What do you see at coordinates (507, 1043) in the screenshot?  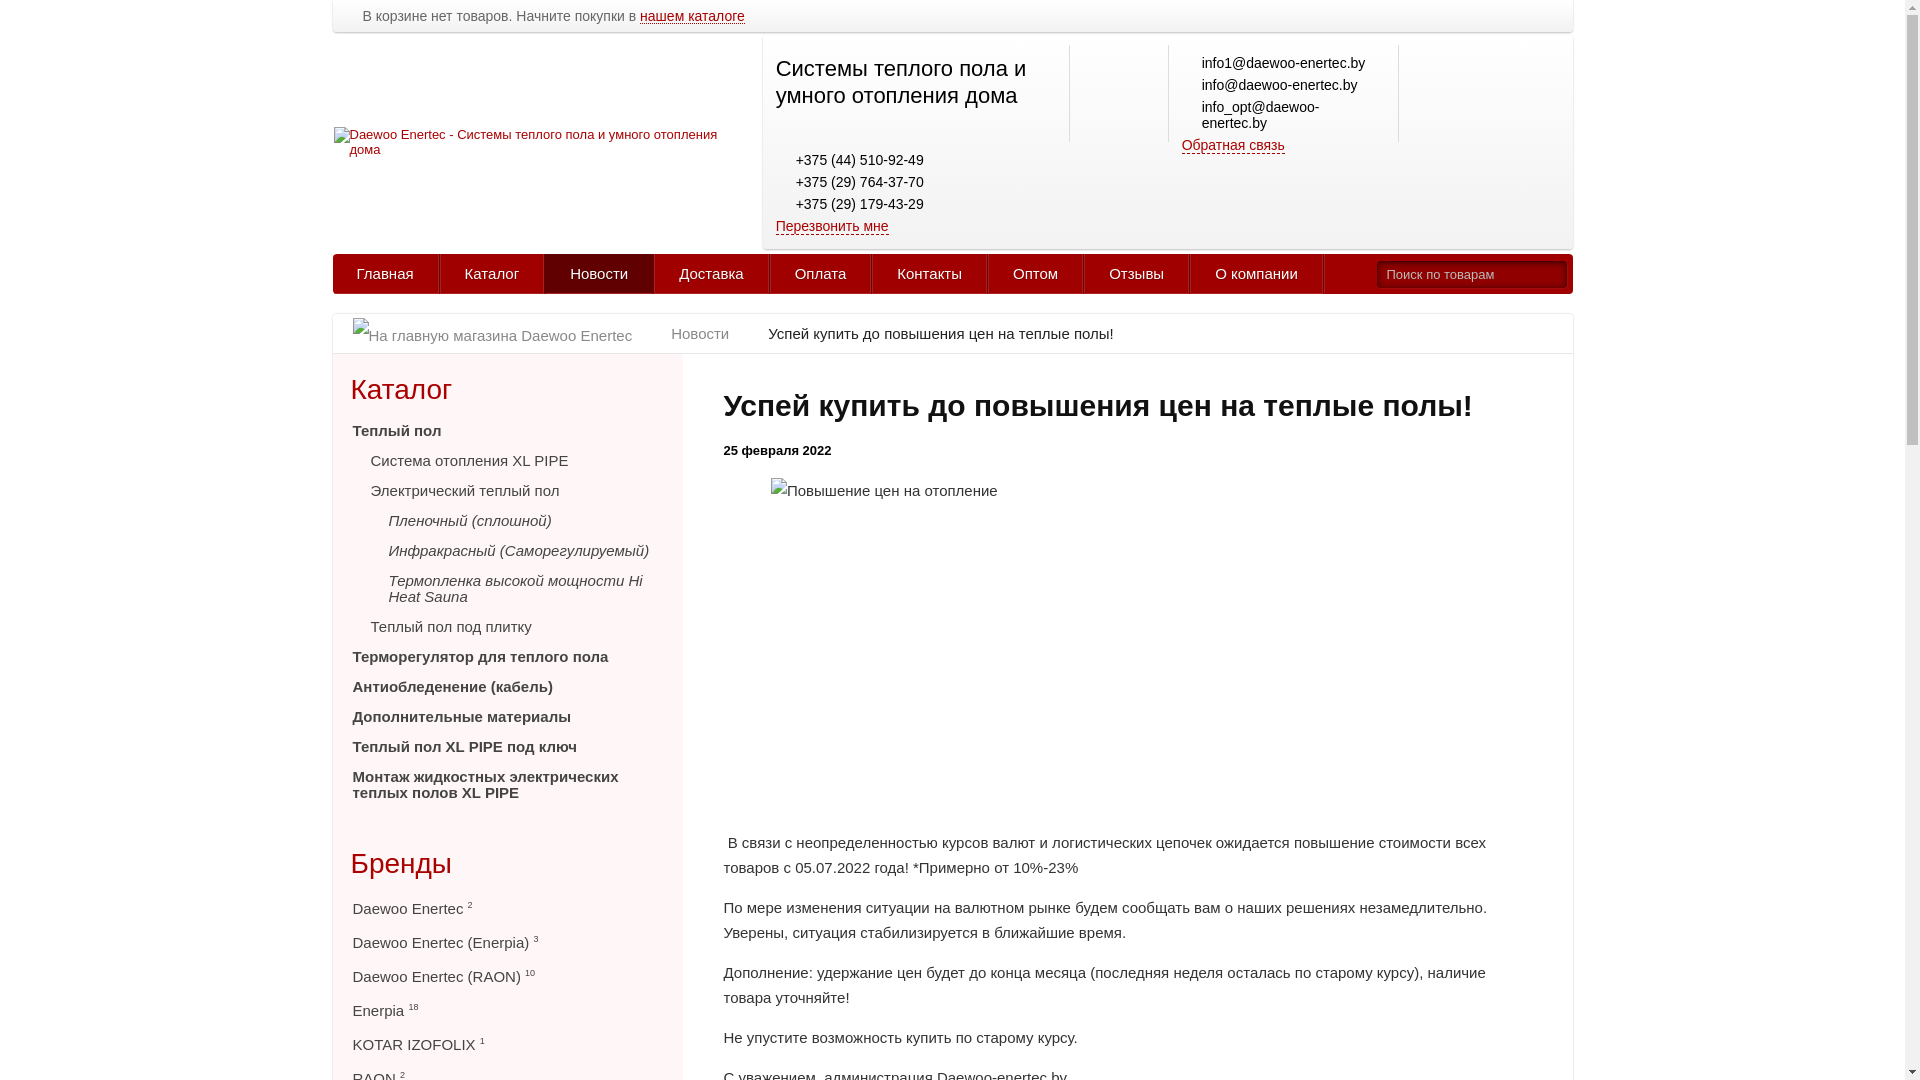 I see `KOTAR IZOFOLIX 1` at bounding box center [507, 1043].